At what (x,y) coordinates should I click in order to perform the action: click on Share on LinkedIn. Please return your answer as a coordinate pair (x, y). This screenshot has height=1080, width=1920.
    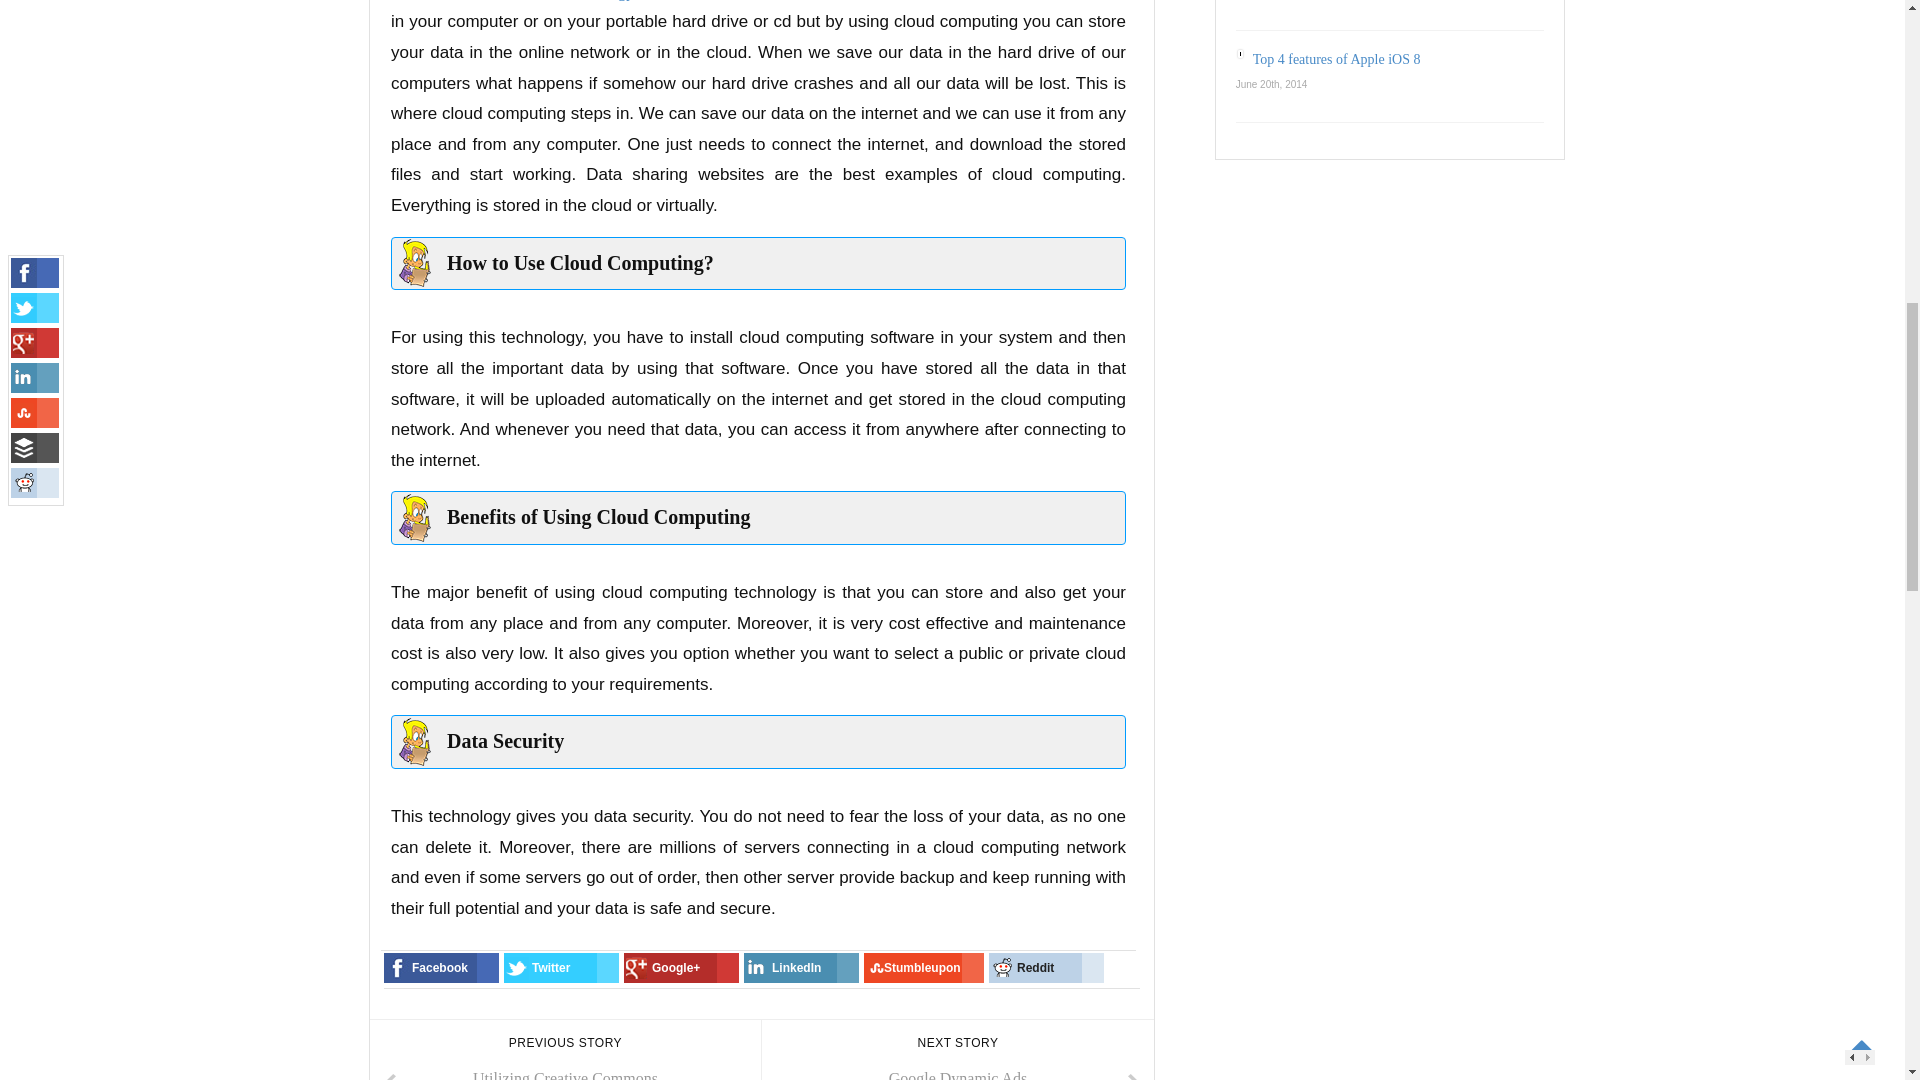
    Looking at the image, I should click on (924, 967).